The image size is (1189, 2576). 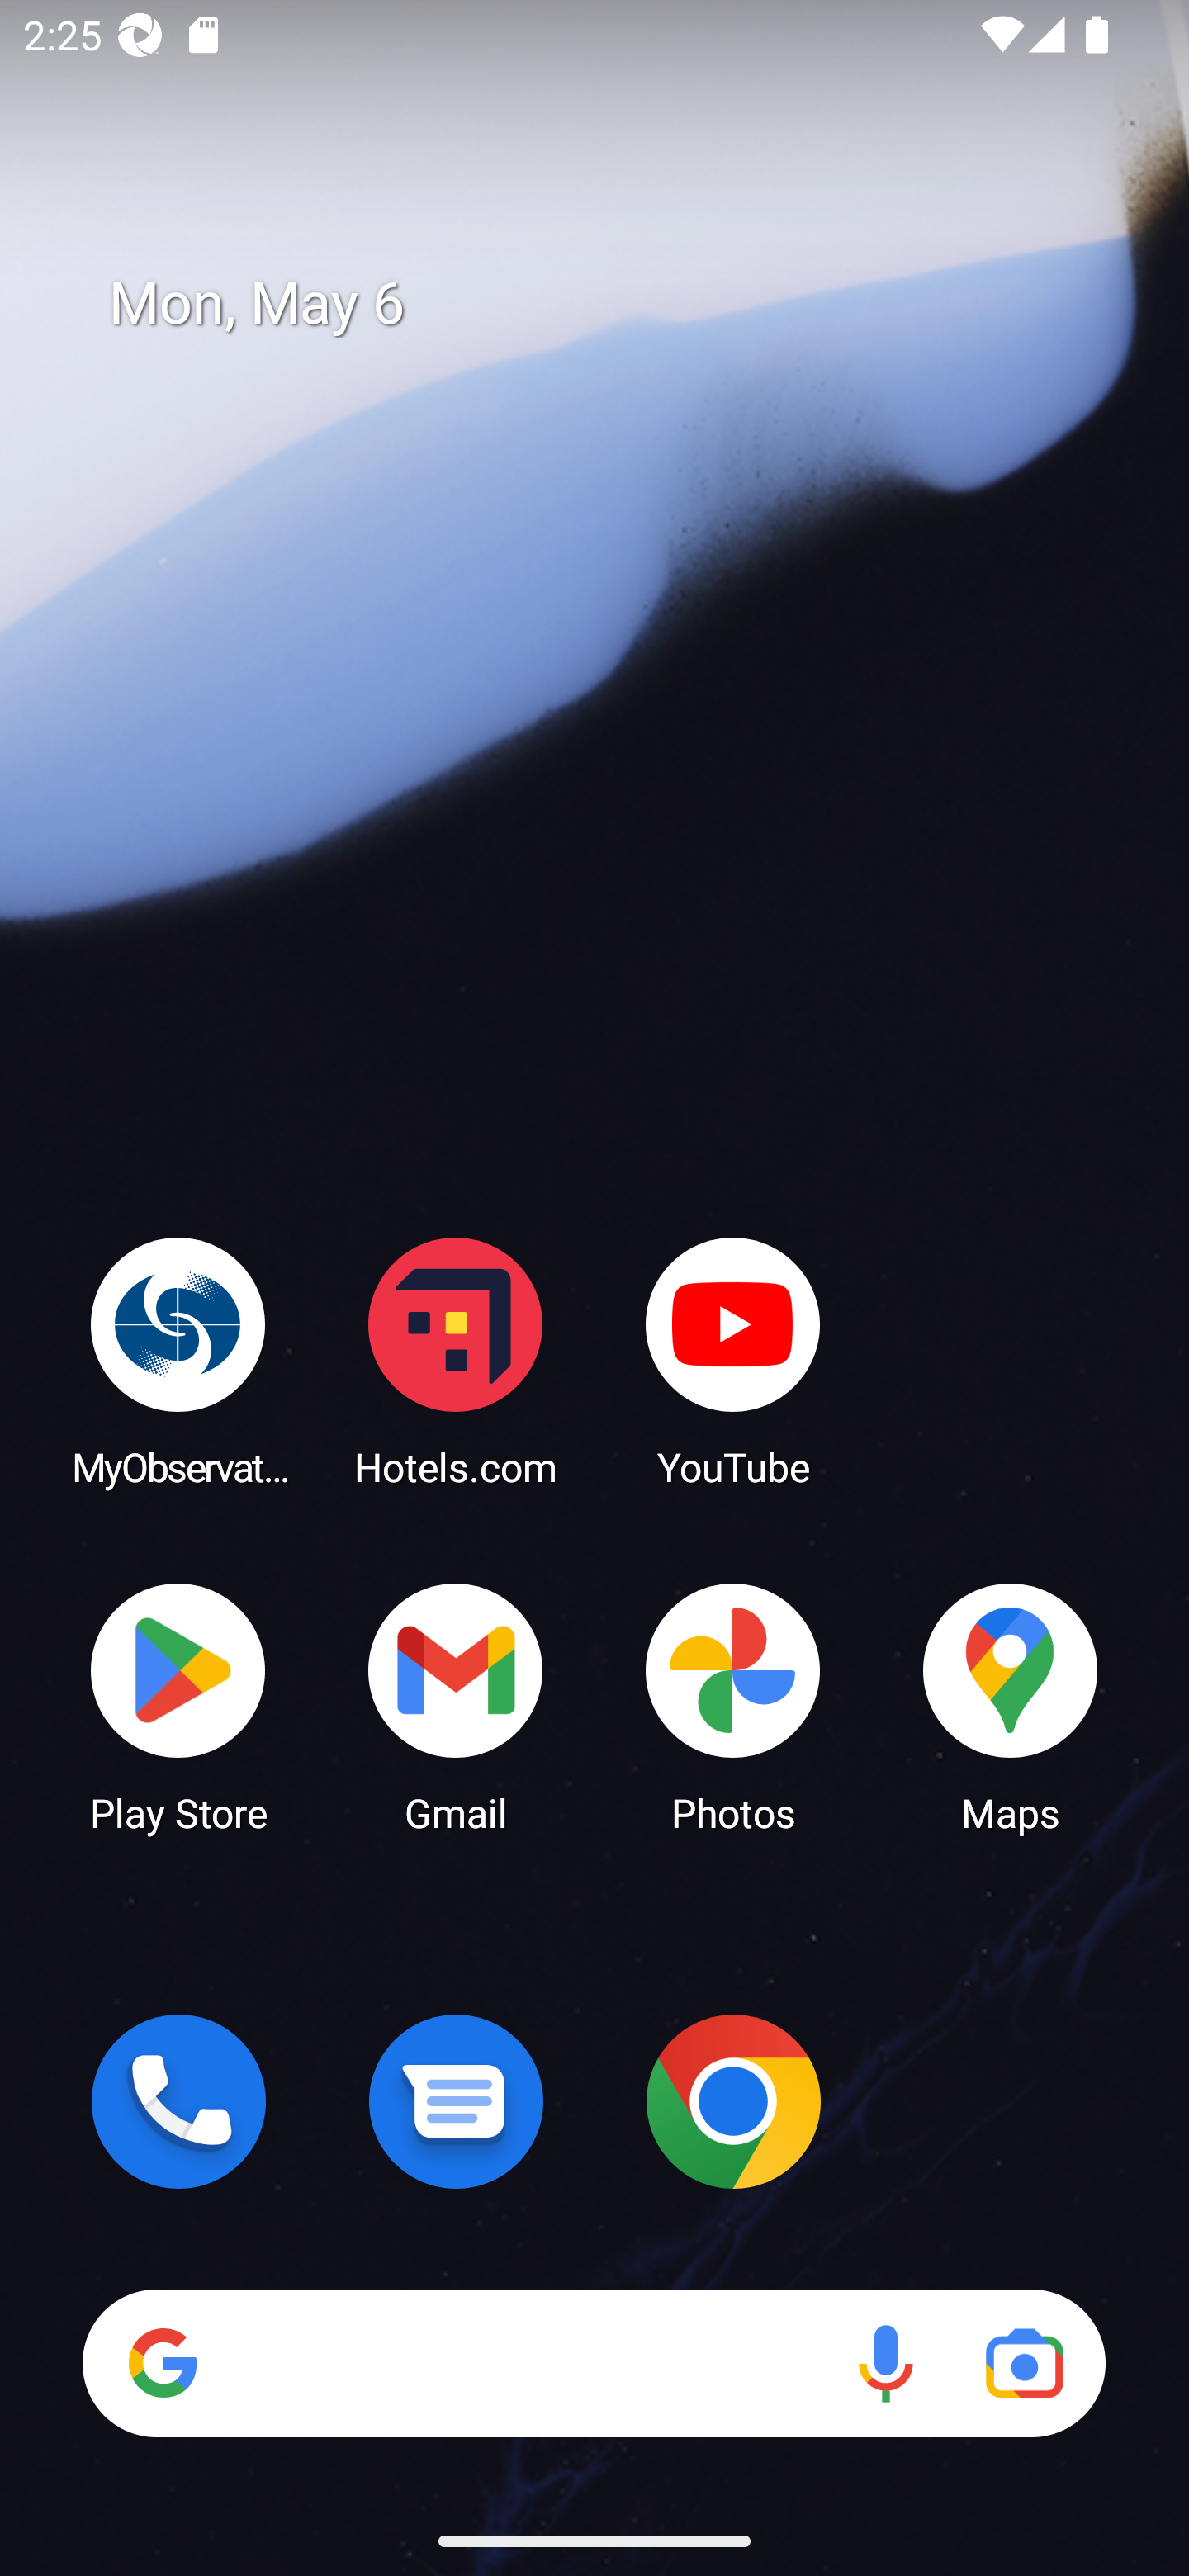 What do you see at coordinates (1024, 2363) in the screenshot?
I see `Google Lens` at bounding box center [1024, 2363].